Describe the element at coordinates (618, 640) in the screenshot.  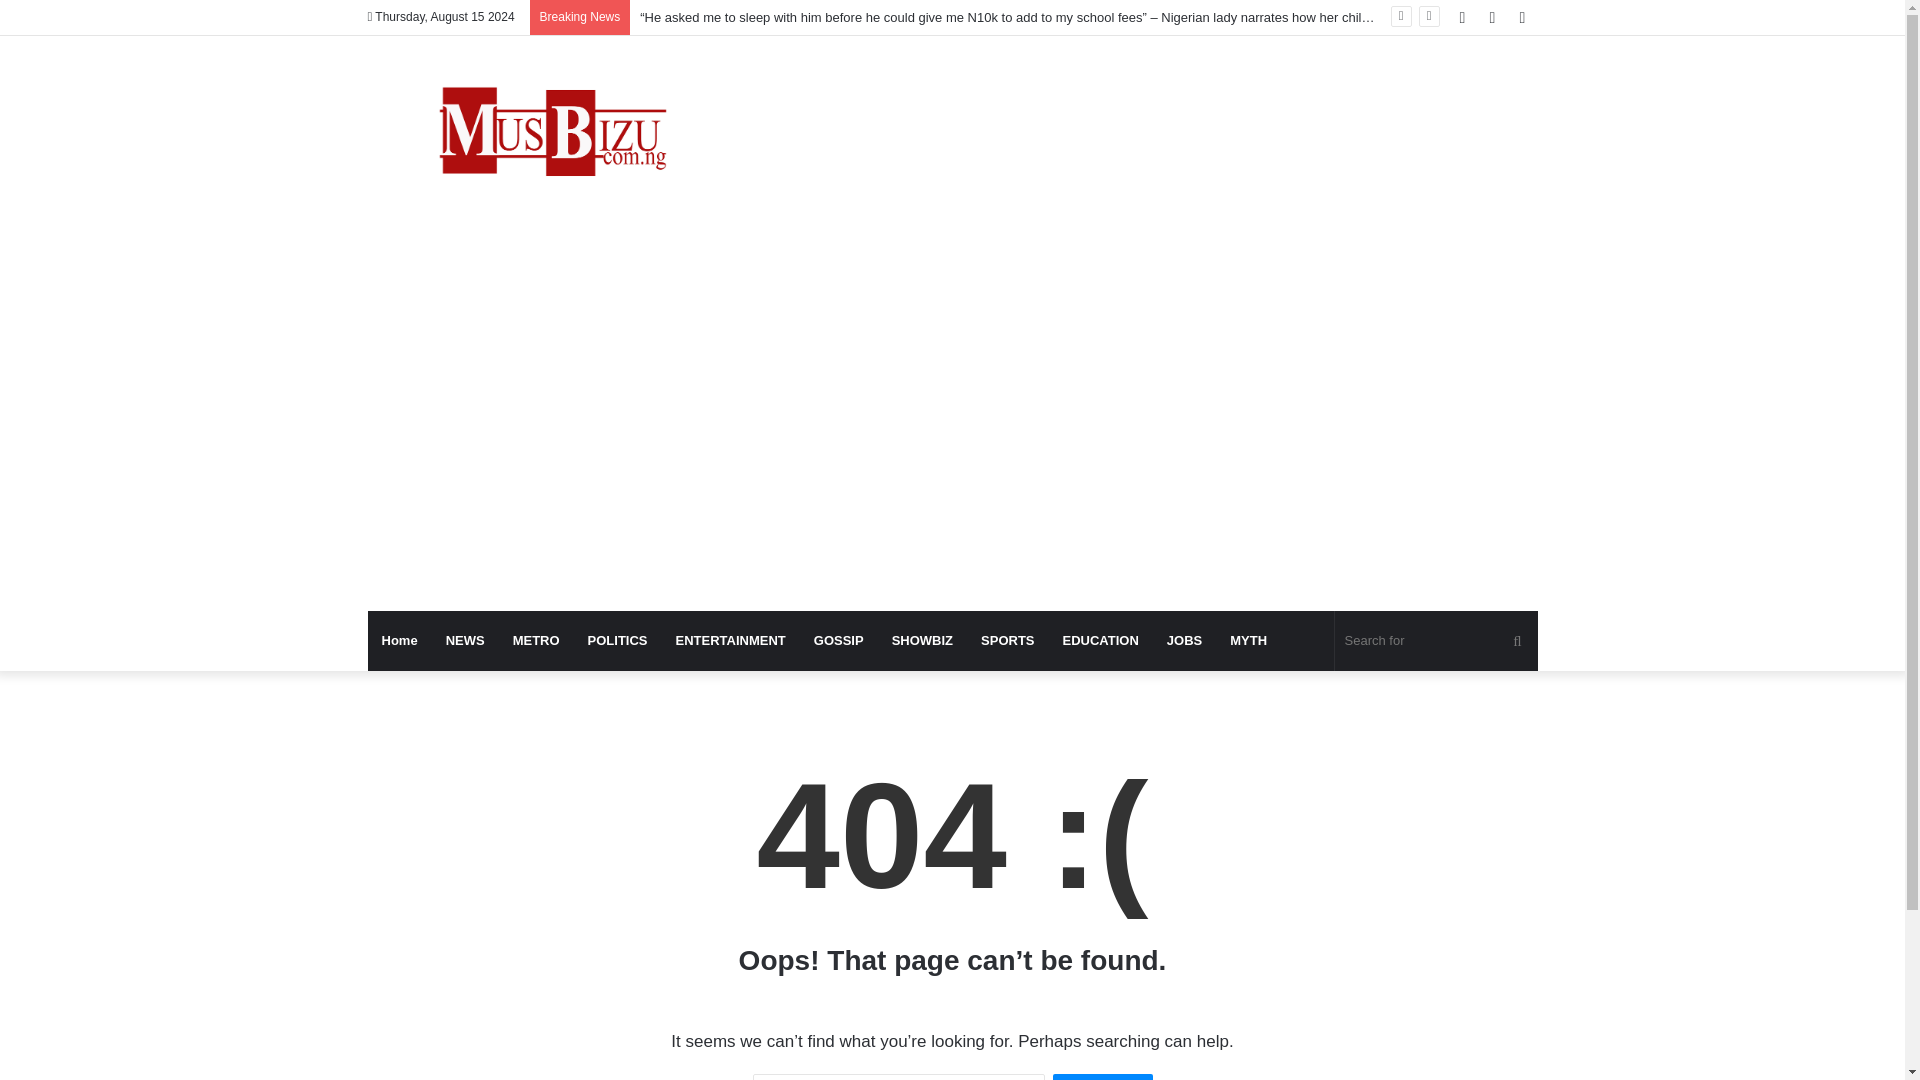
I see `POLITICS` at that location.